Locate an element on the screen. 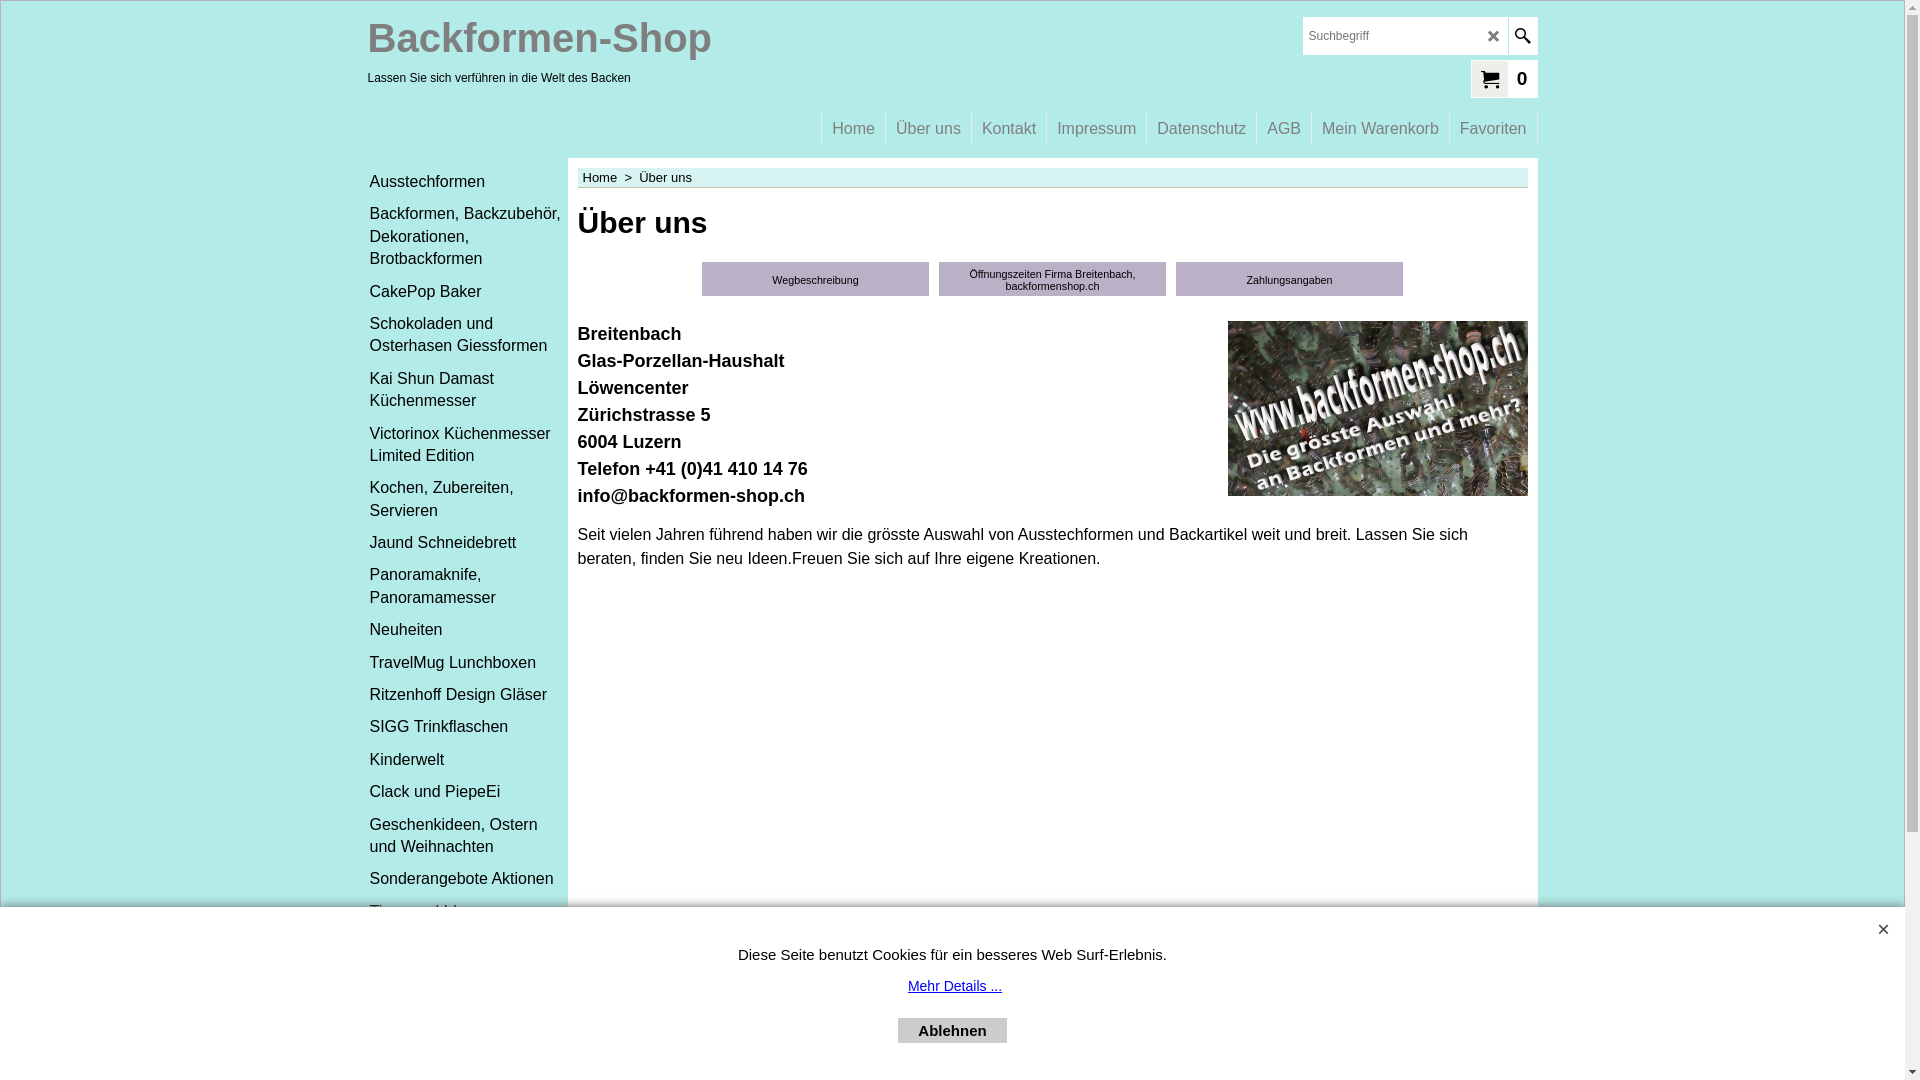 This screenshot has width=1920, height=1080. Panoramaknife, Panoramamesser is located at coordinates (468, 586).